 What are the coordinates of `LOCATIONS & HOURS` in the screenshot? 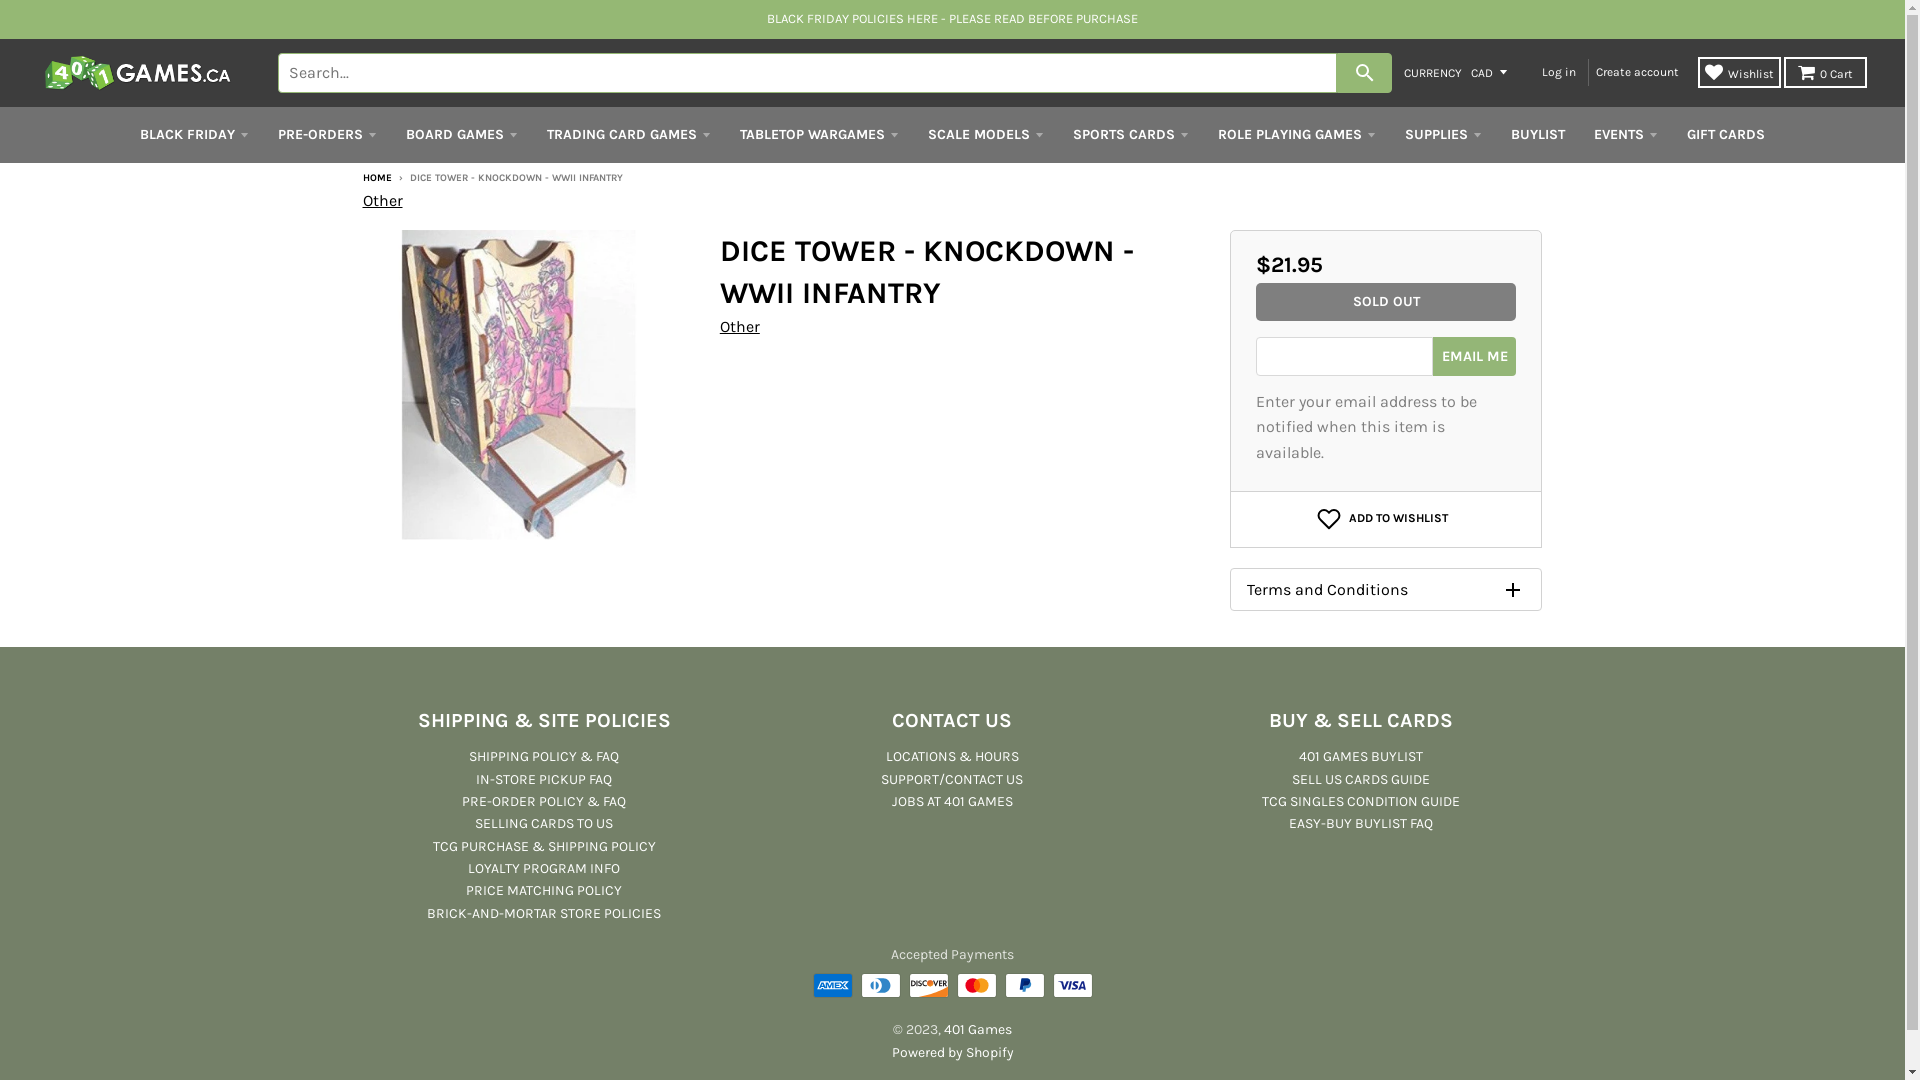 It's located at (952, 756).